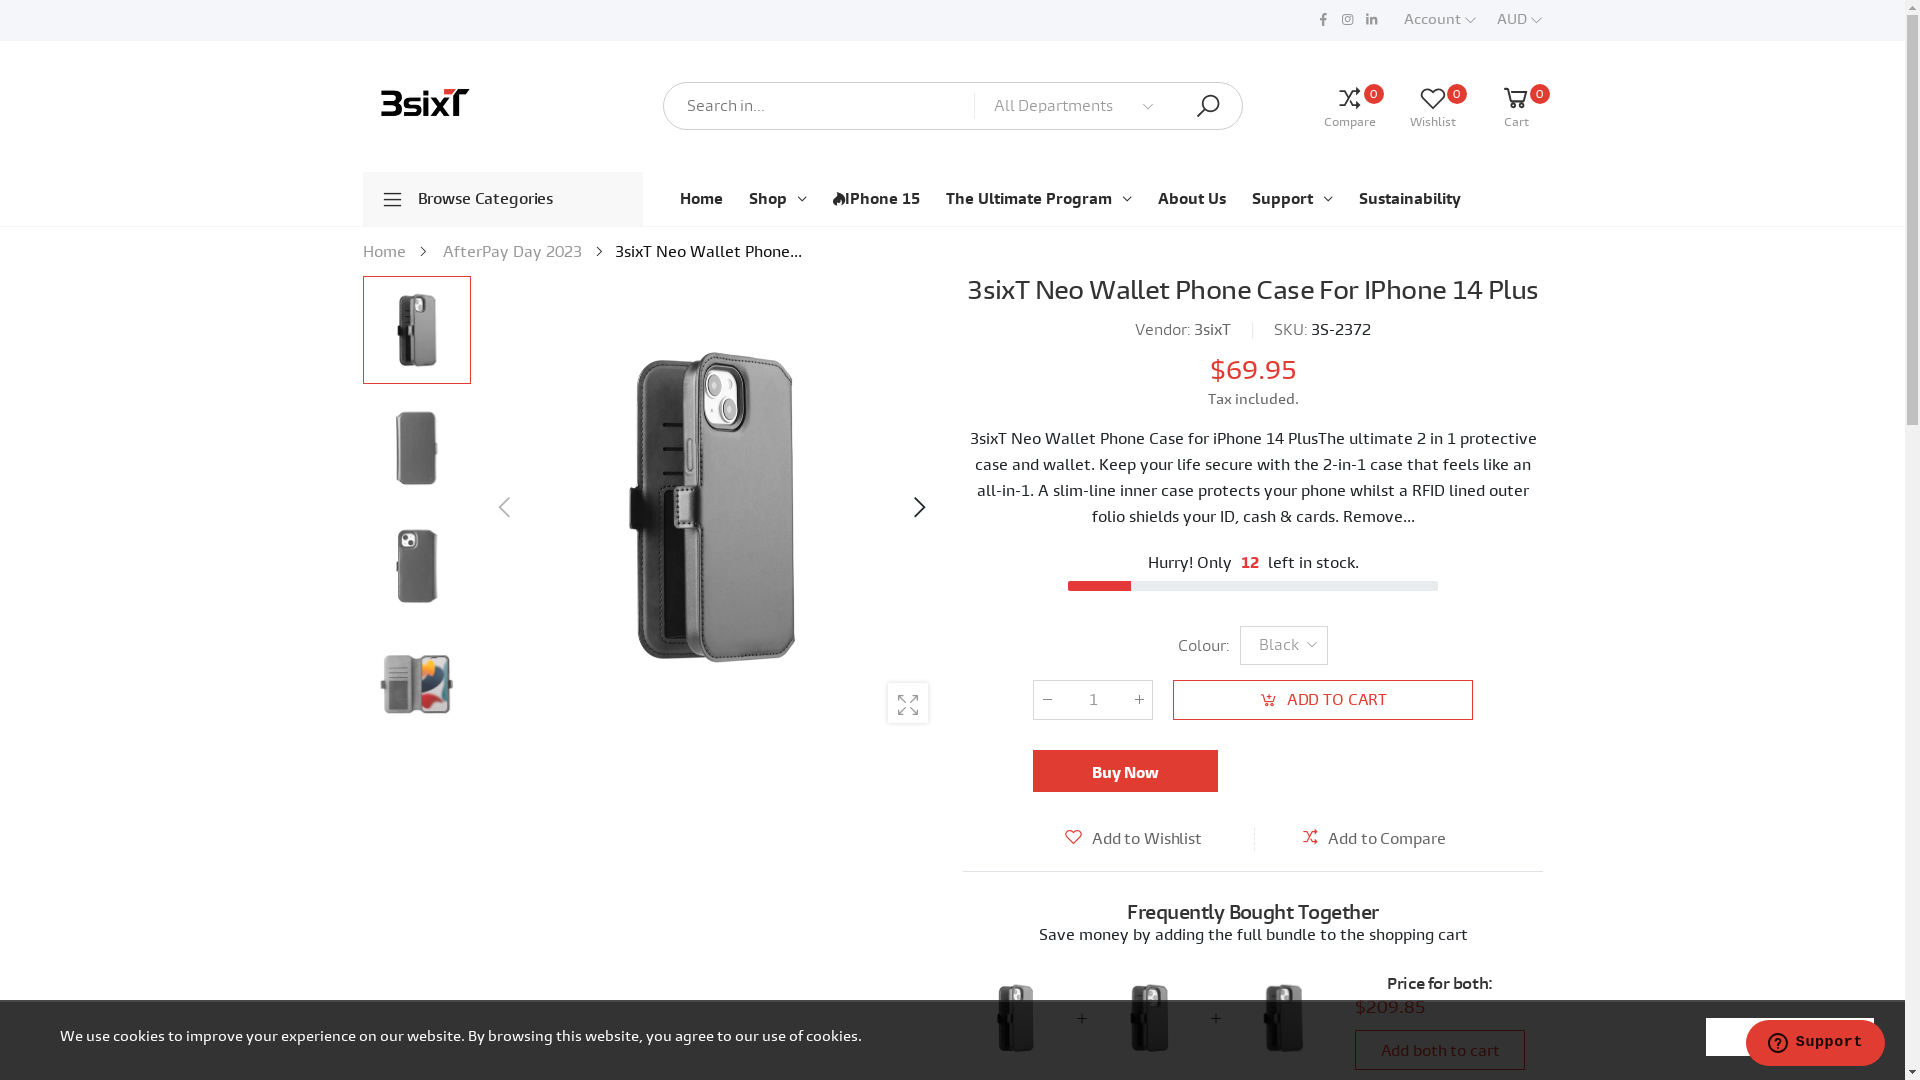  Describe the element at coordinates (1409, 199) in the screenshot. I see `Sustainability` at that location.